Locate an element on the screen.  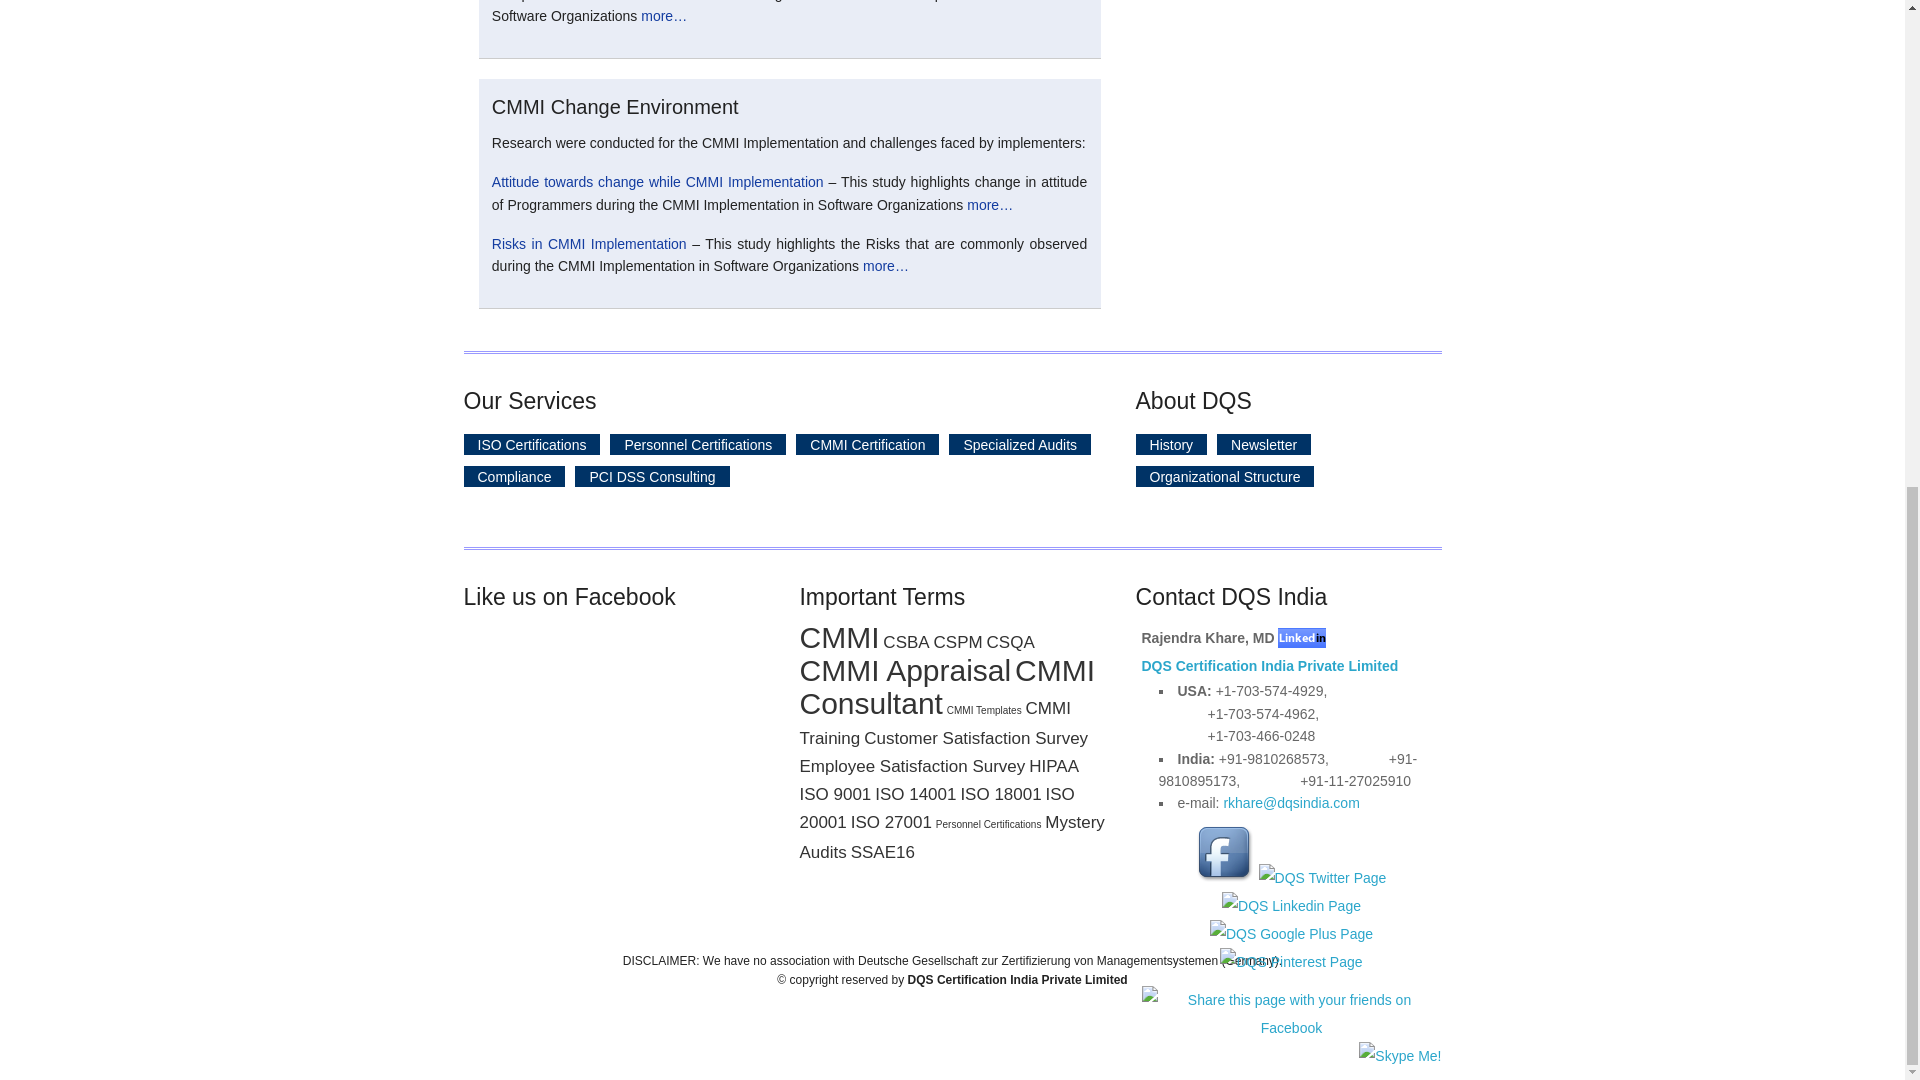
CSQA is located at coordinates (1010, 642).